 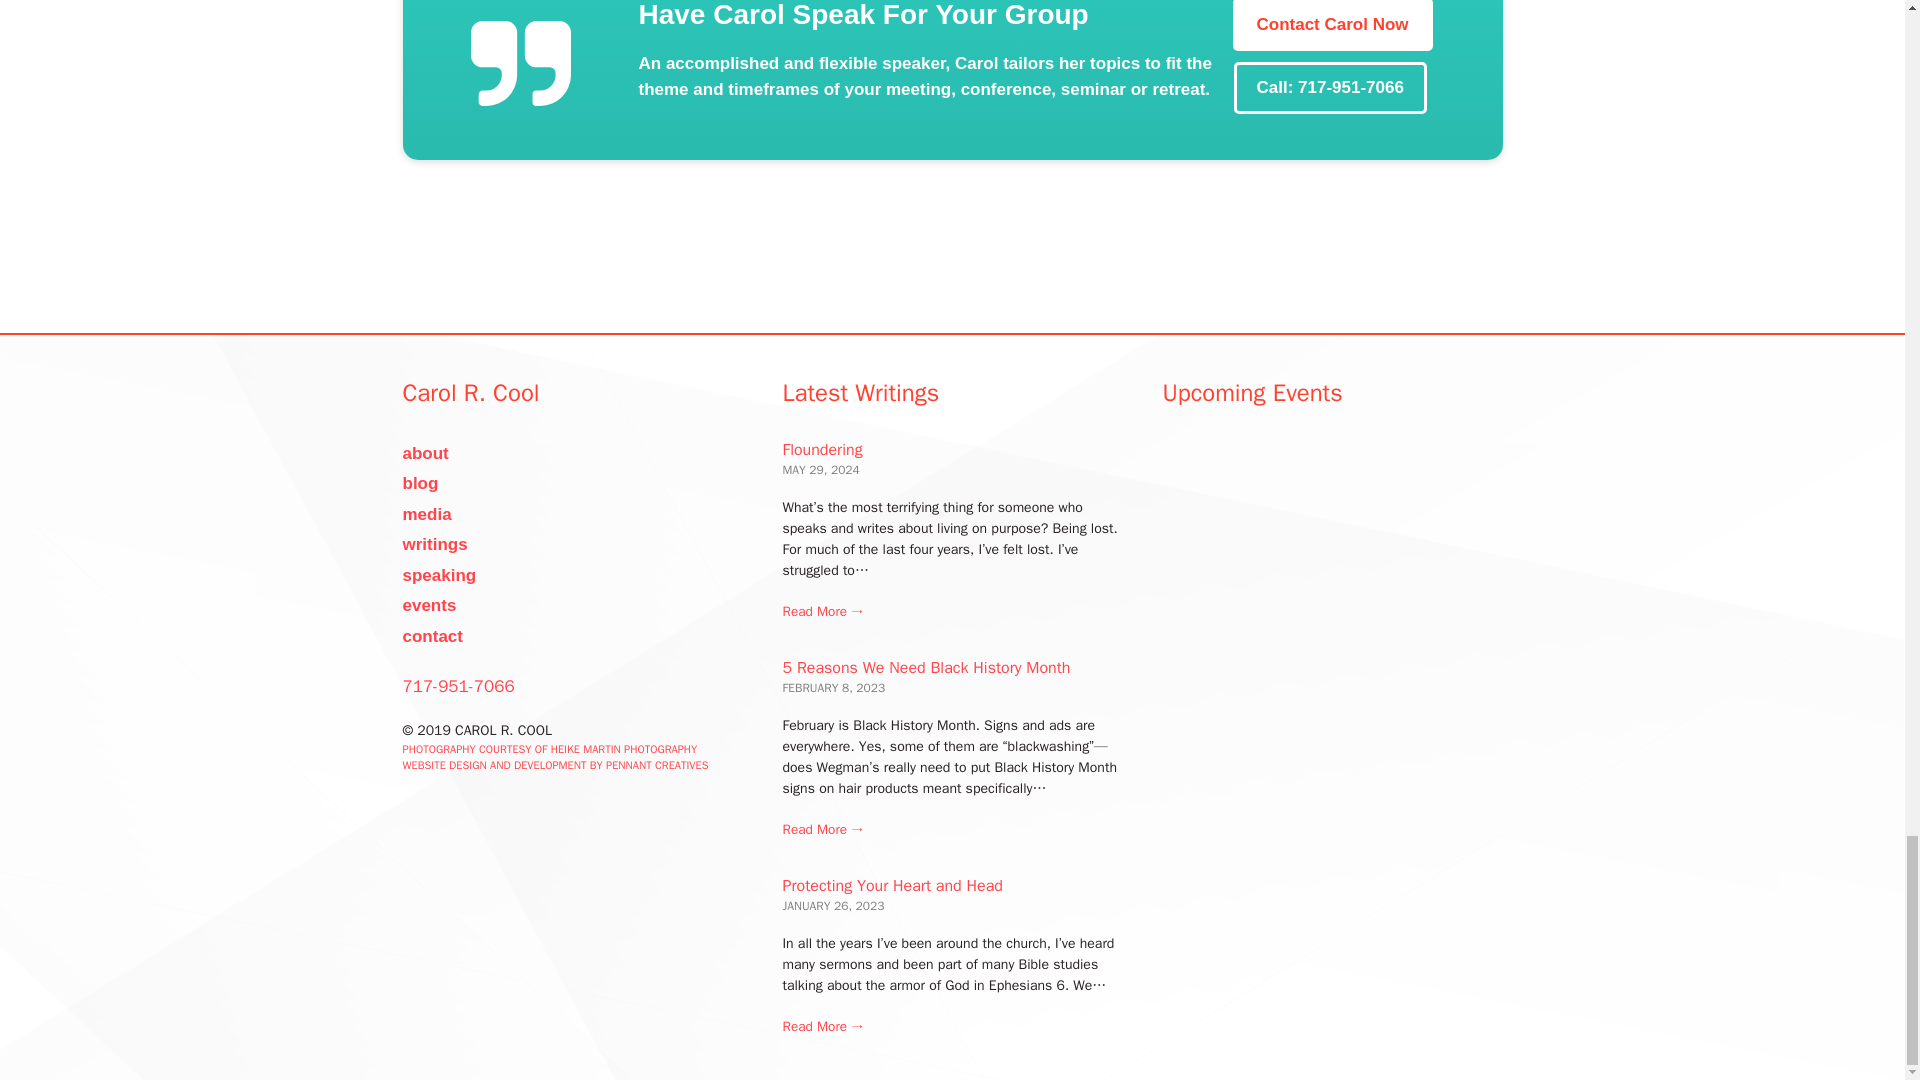 What do you see at coordinates (424, 453) in the screenshot?
I see `about` at bounding box center [424, 453].